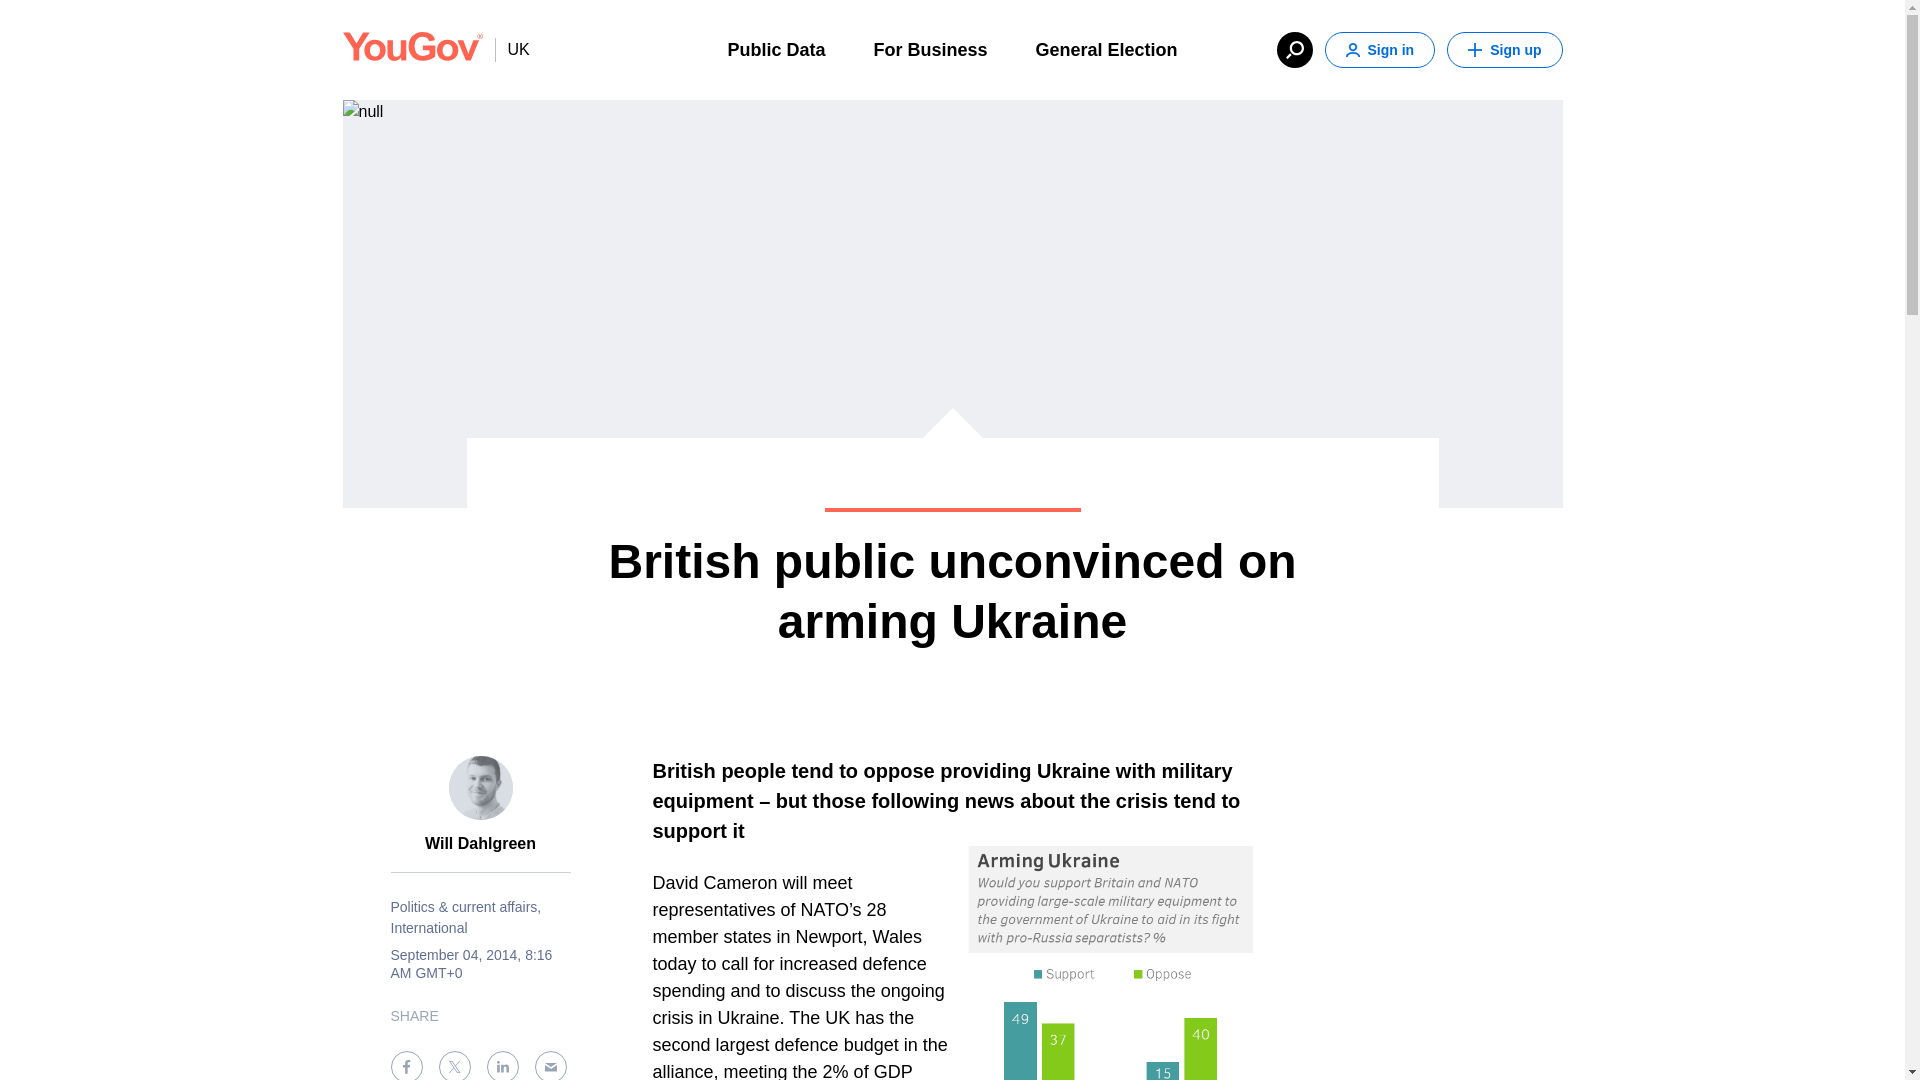  I want to click on UK, so click(511, 49).